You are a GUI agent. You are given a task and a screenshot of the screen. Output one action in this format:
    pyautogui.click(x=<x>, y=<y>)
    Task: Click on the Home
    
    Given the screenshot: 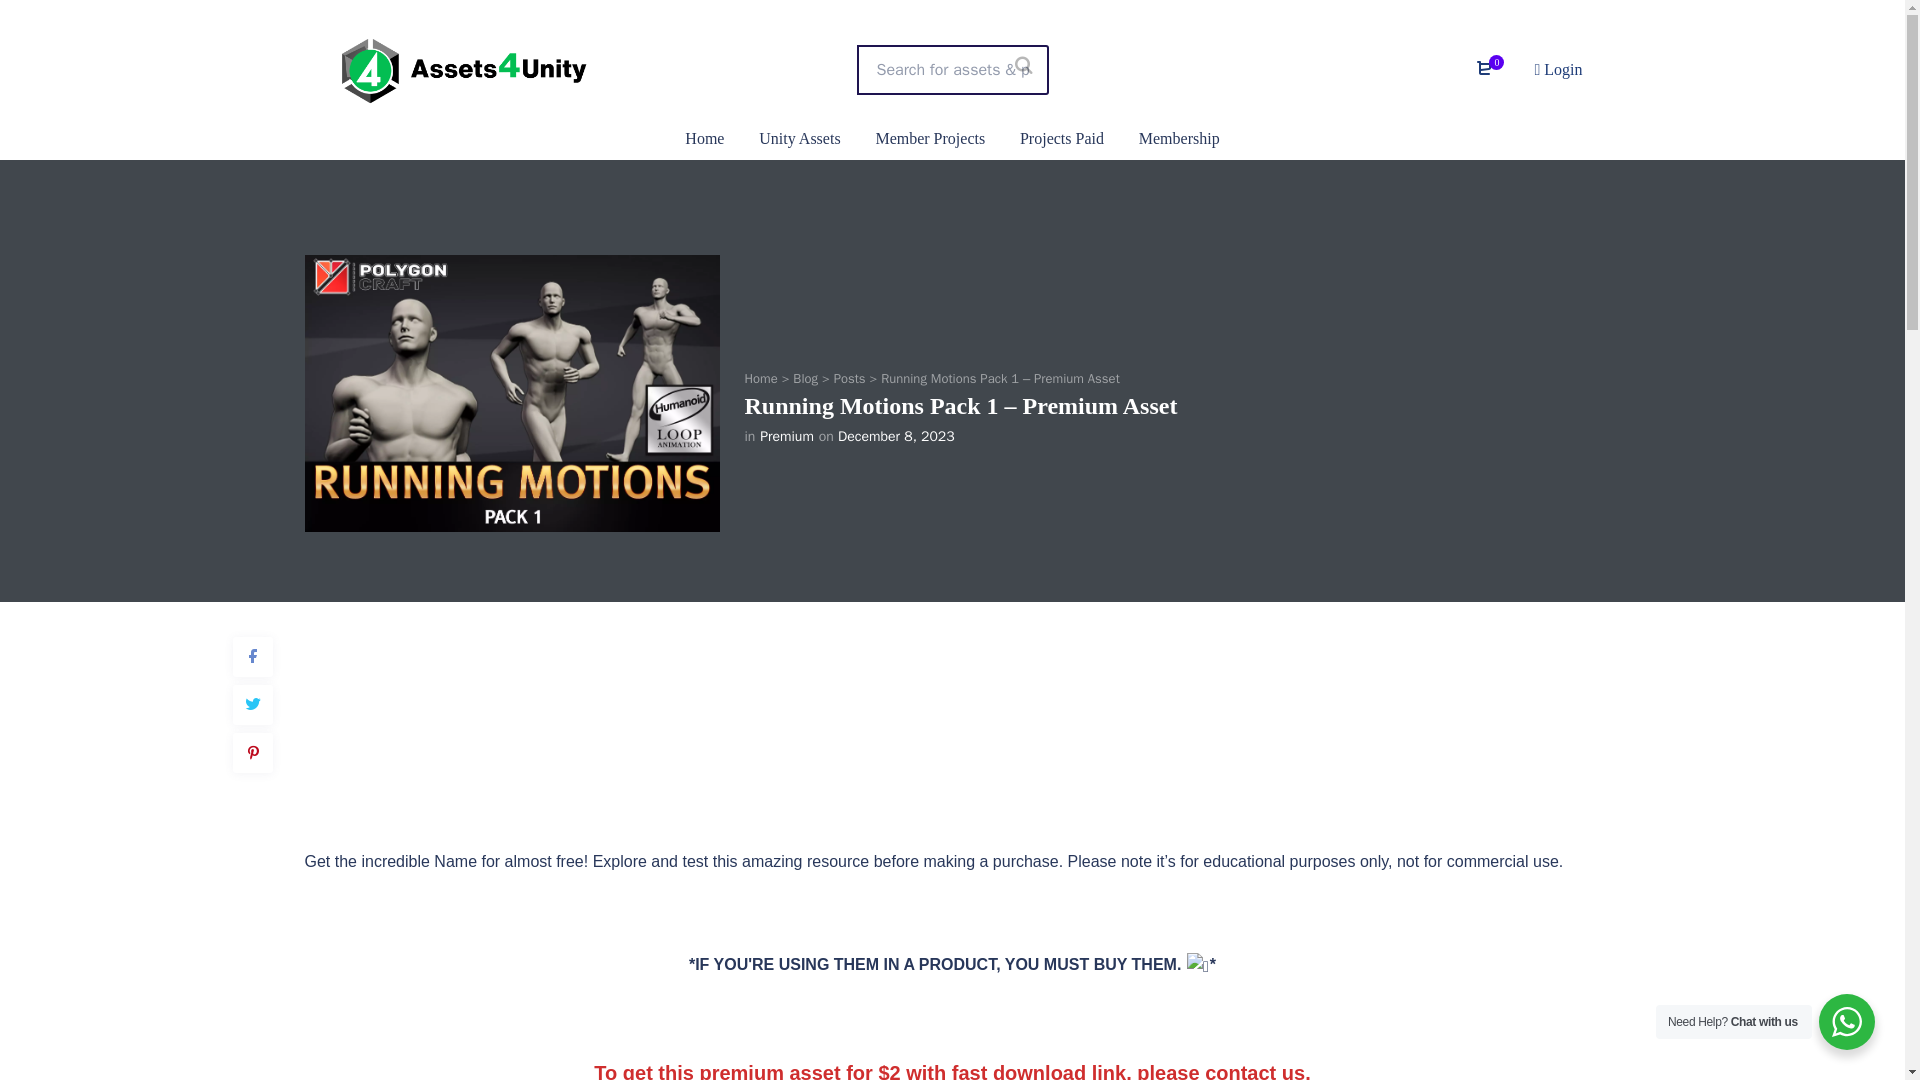 What is the action you would take?
    pyautogui.click(x=704, y=138)
    